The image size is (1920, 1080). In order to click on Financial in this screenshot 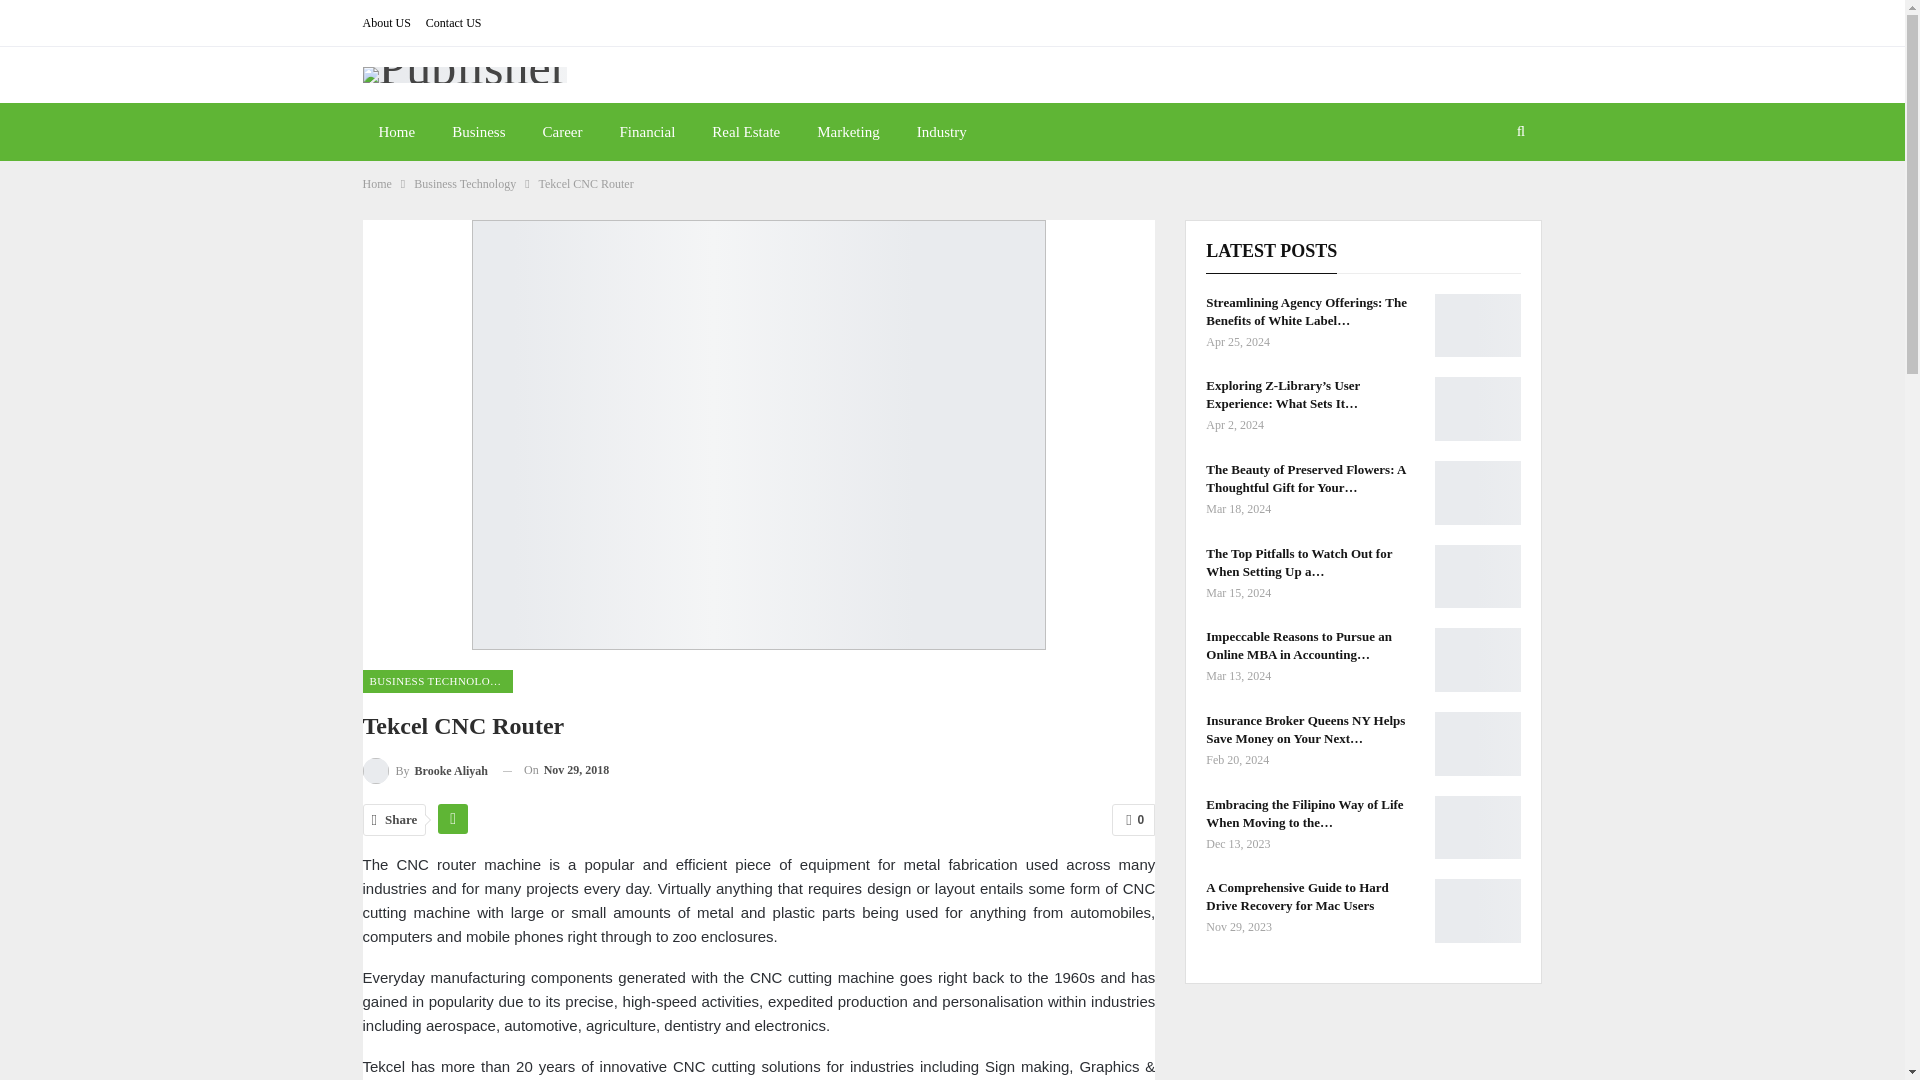, I will do `click(646, 131)`.